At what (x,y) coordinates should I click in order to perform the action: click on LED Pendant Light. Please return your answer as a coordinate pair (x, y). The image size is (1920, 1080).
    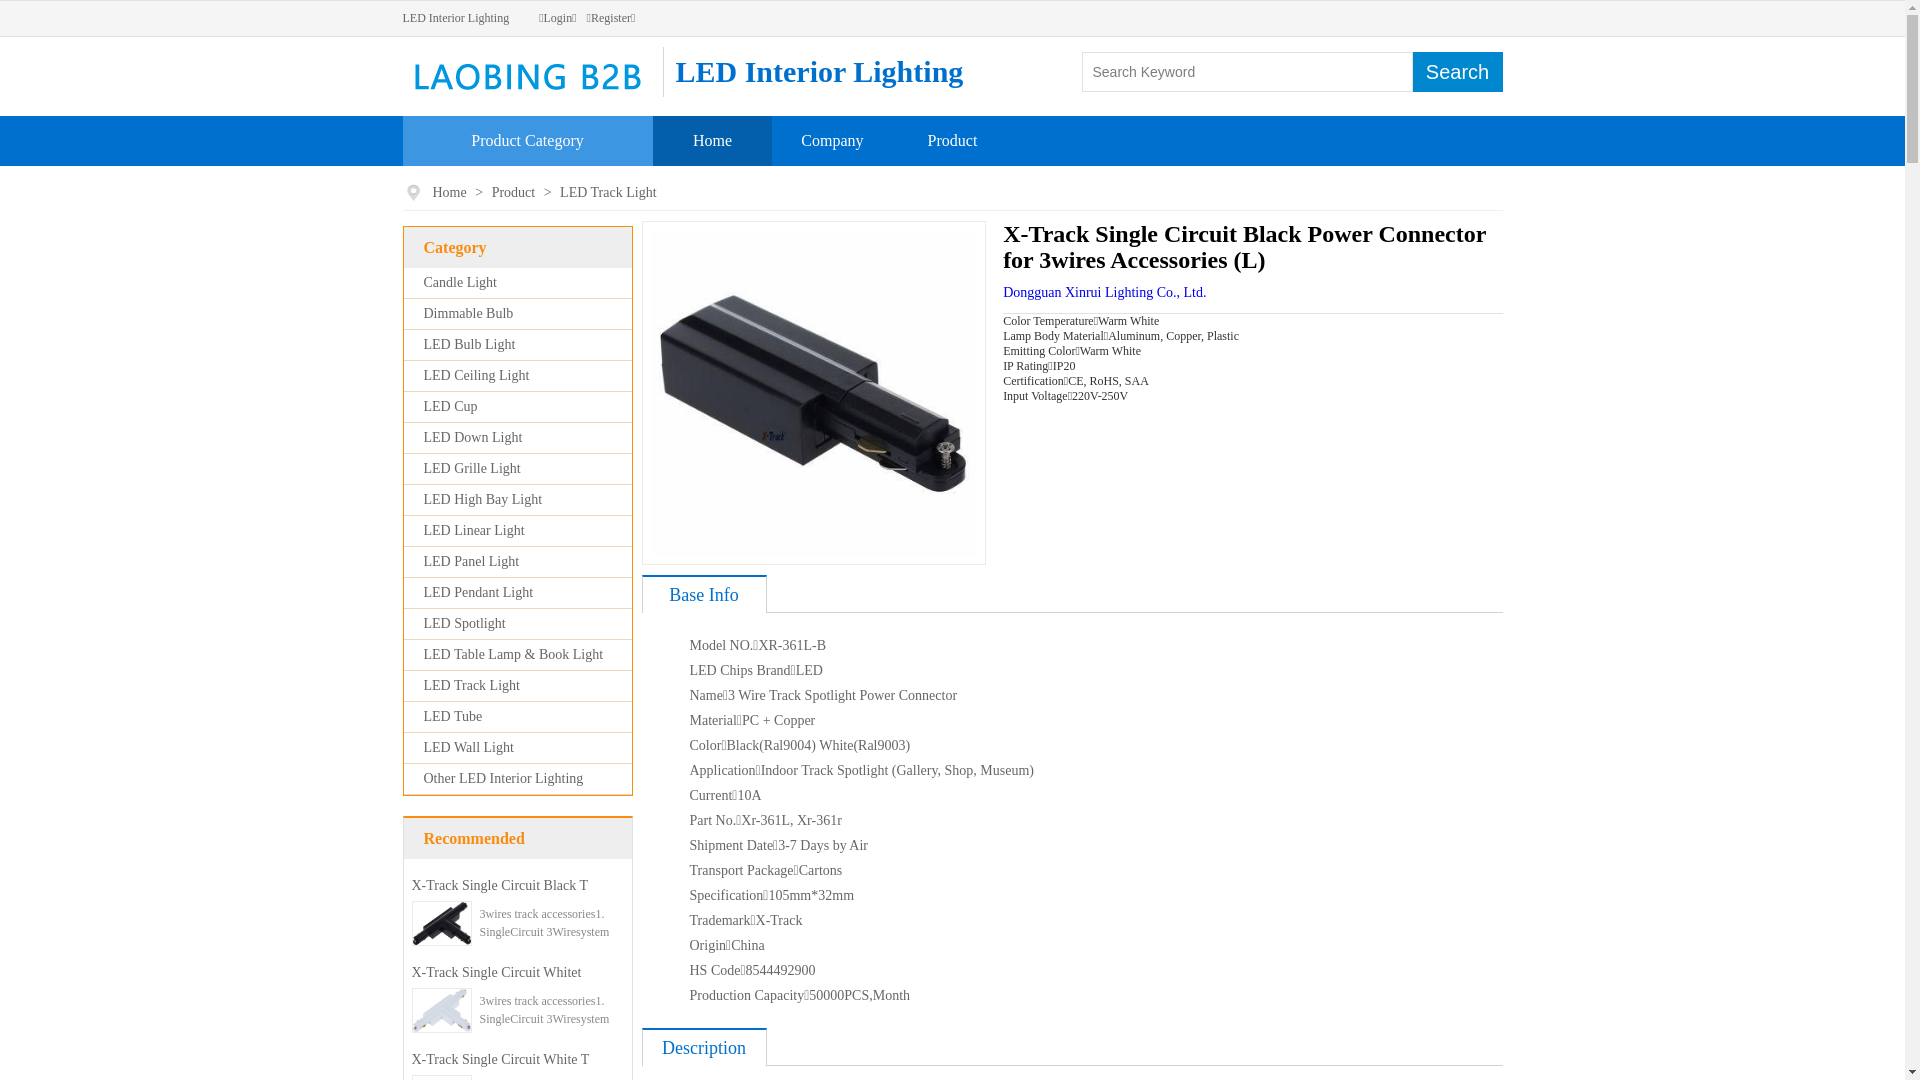
    Looking at the image, I should click on (479, 592).